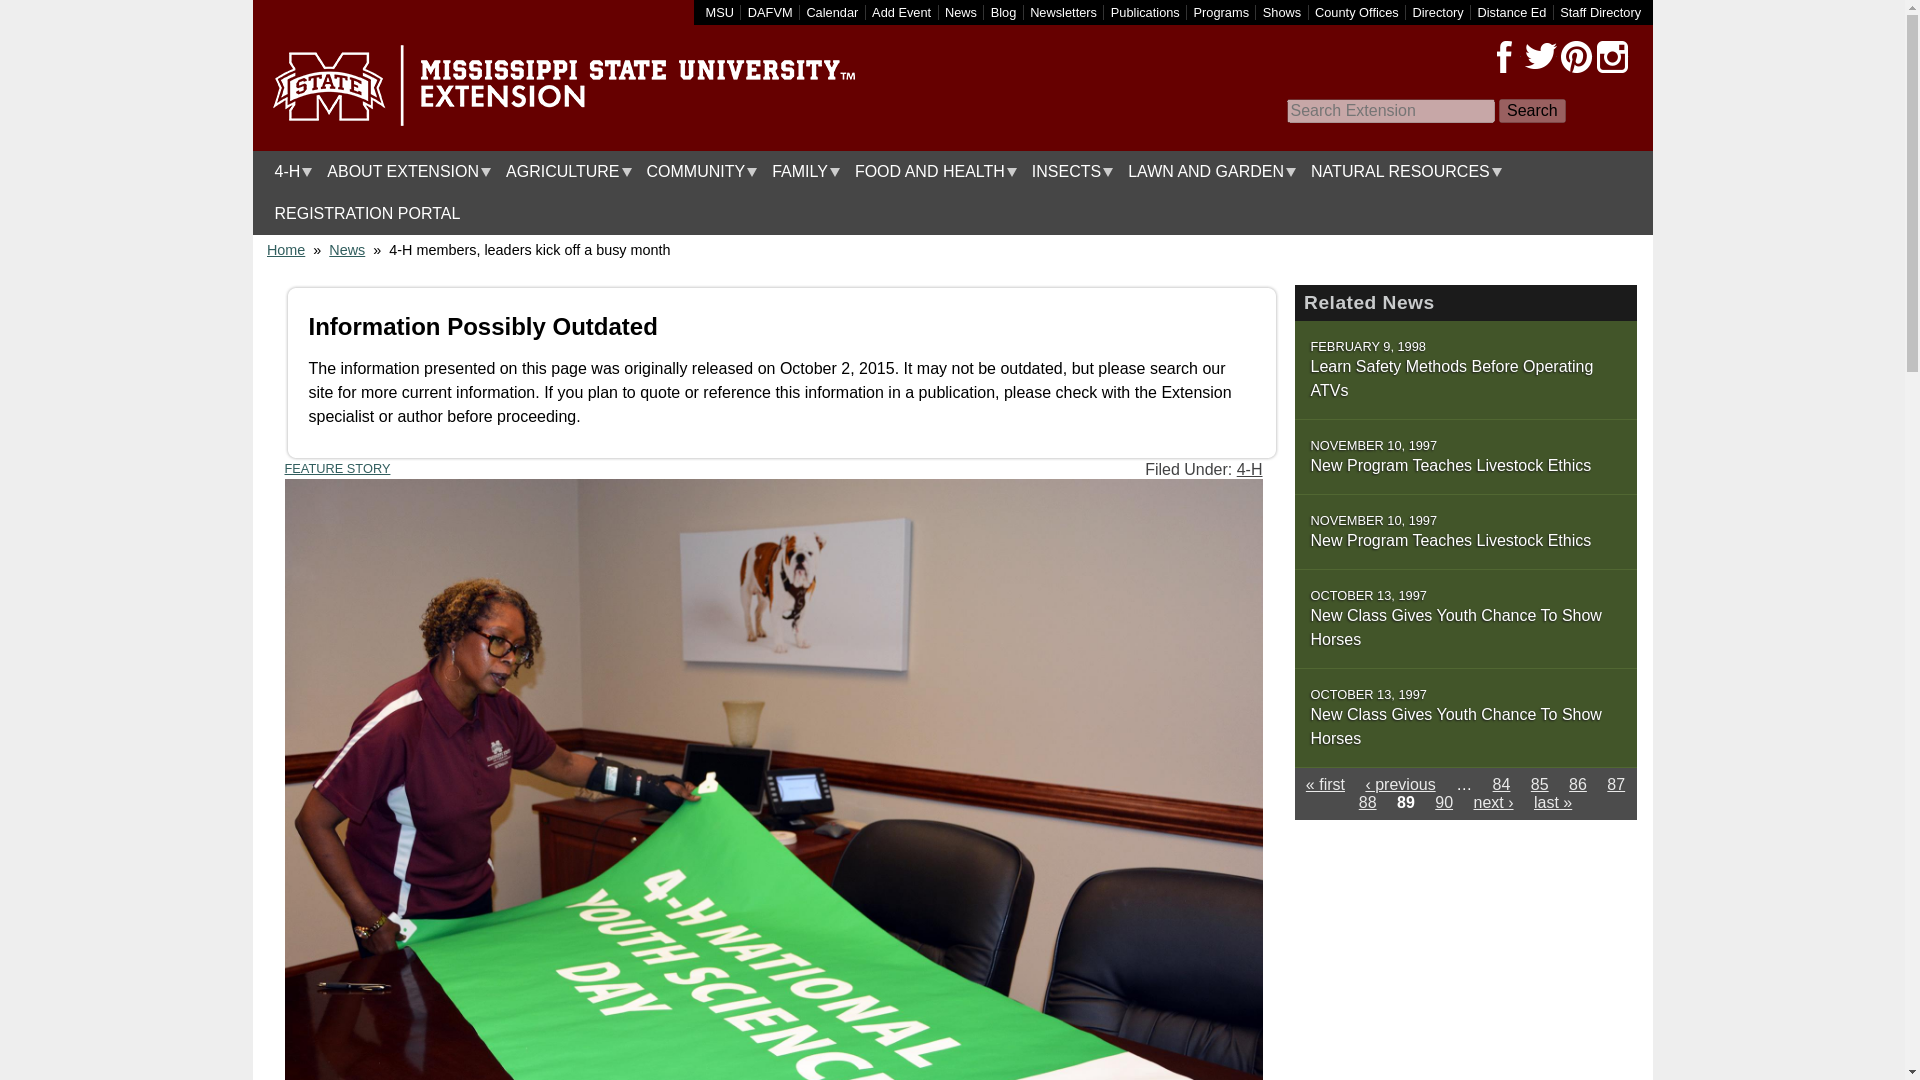  I want to click on Find a county extension office, so click(1357, 12).